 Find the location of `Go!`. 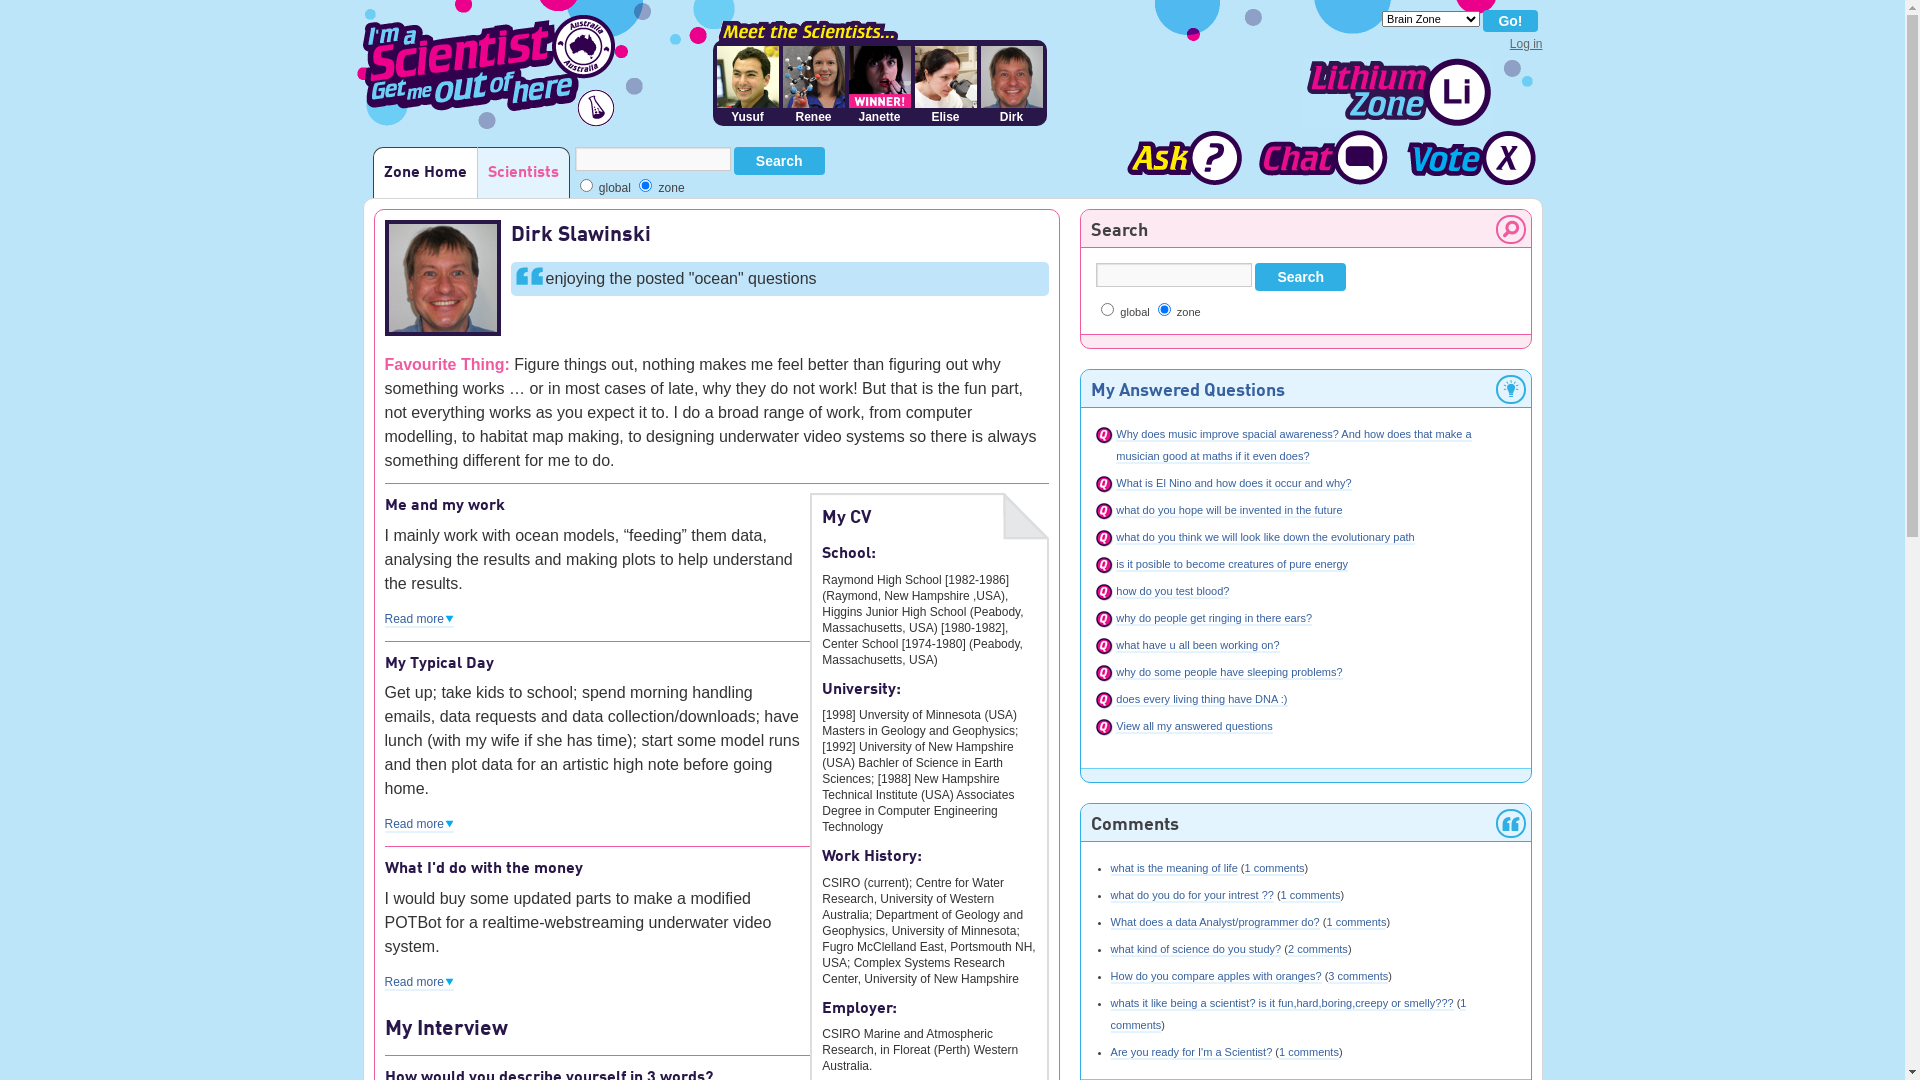

Go! is located at coordinates (1510, 21).